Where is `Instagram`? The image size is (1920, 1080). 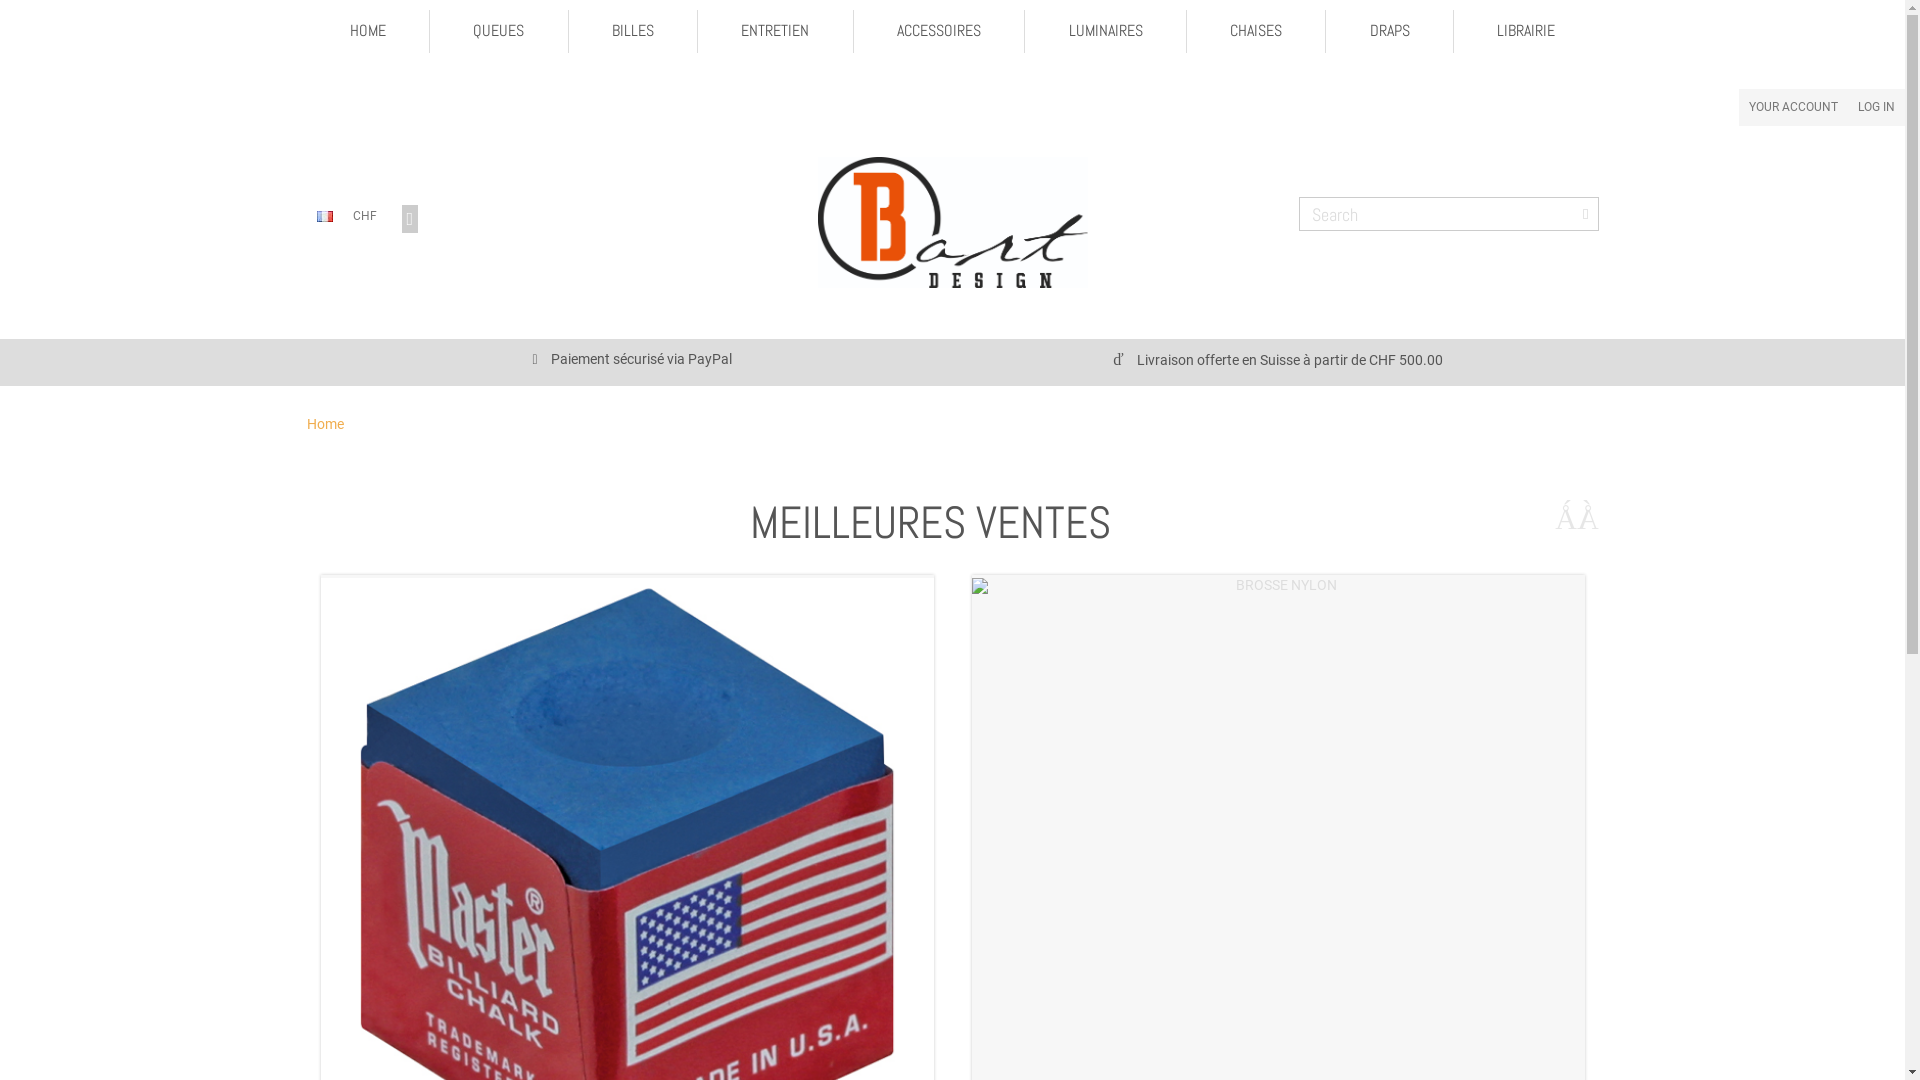
Instagram is located at coordinates (1118, 937).